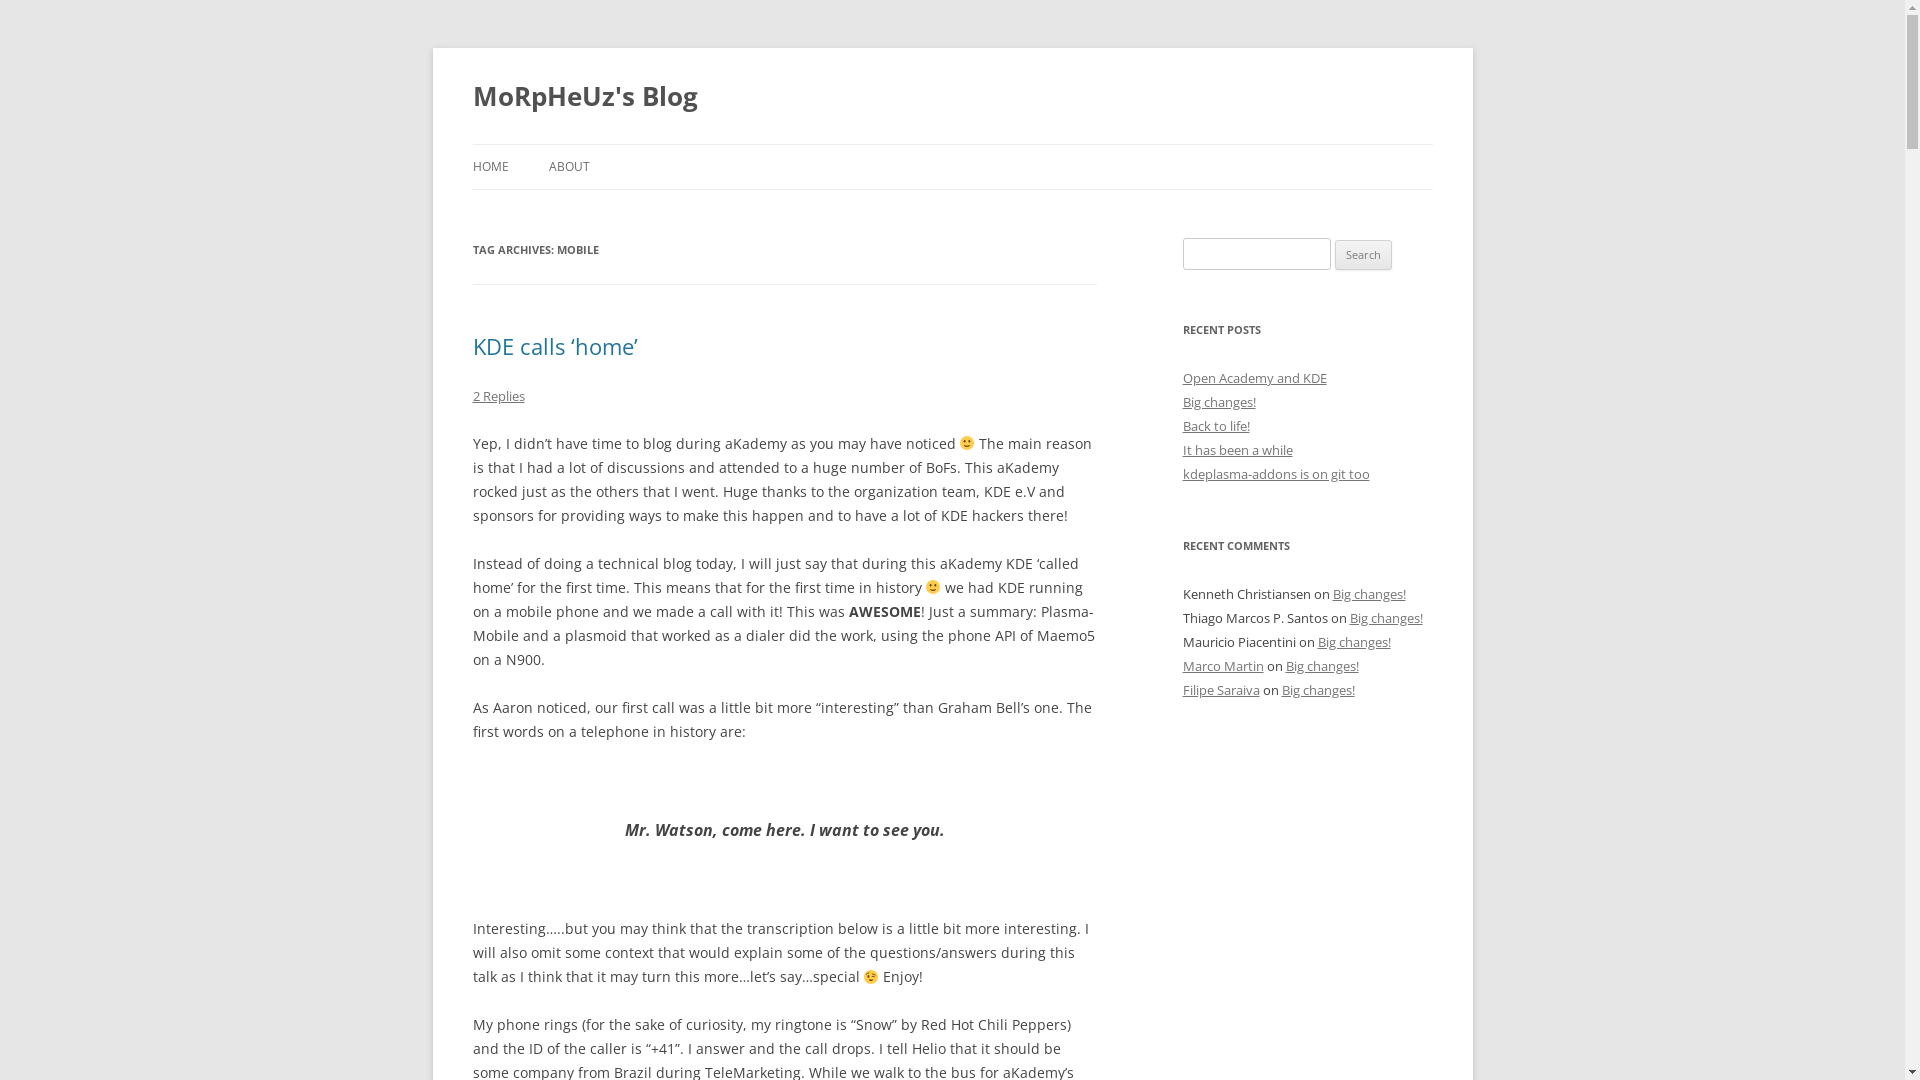 This screenshot has height=1080, width=1920. Describe the element at coordinates (1220, 690) in the screenshot. I see `Filipe Saraiva` at that location.